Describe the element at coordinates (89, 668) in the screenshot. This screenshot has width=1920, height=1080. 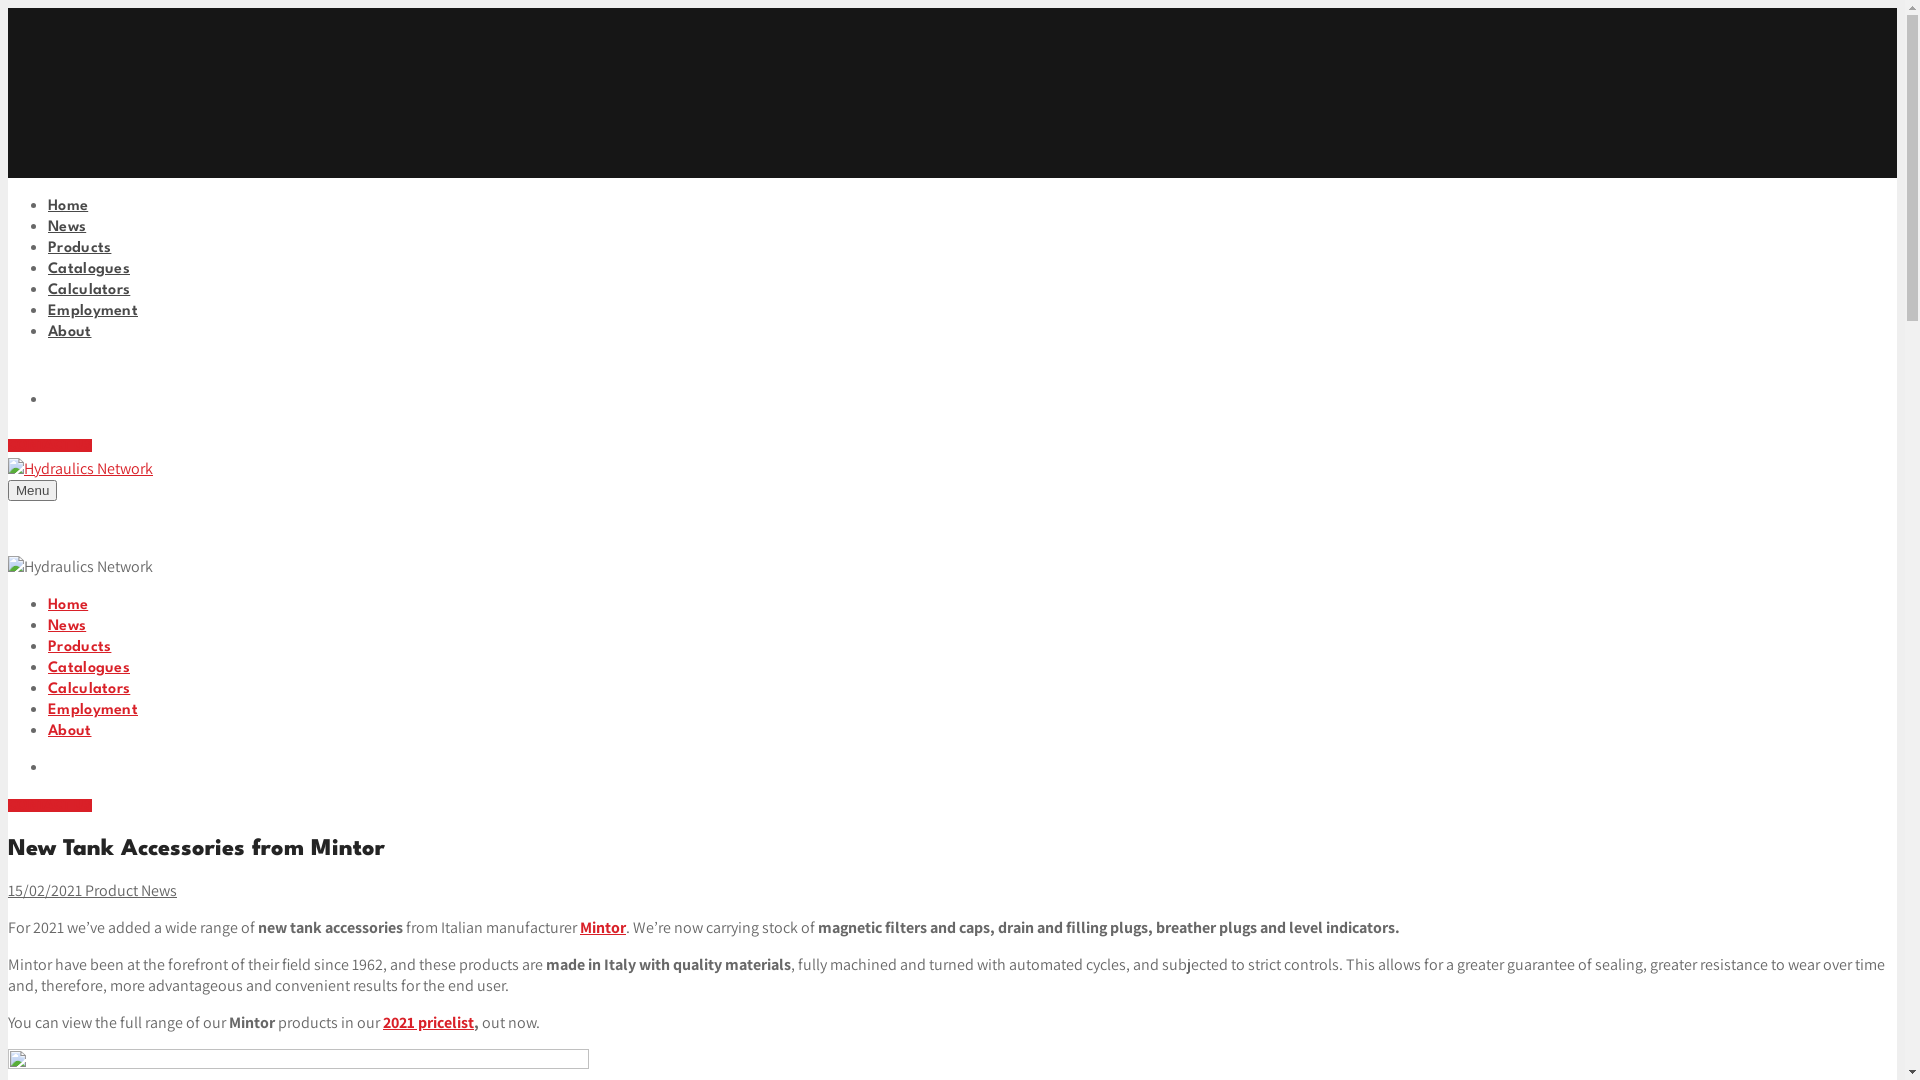
I see `Catalogues` at that location.